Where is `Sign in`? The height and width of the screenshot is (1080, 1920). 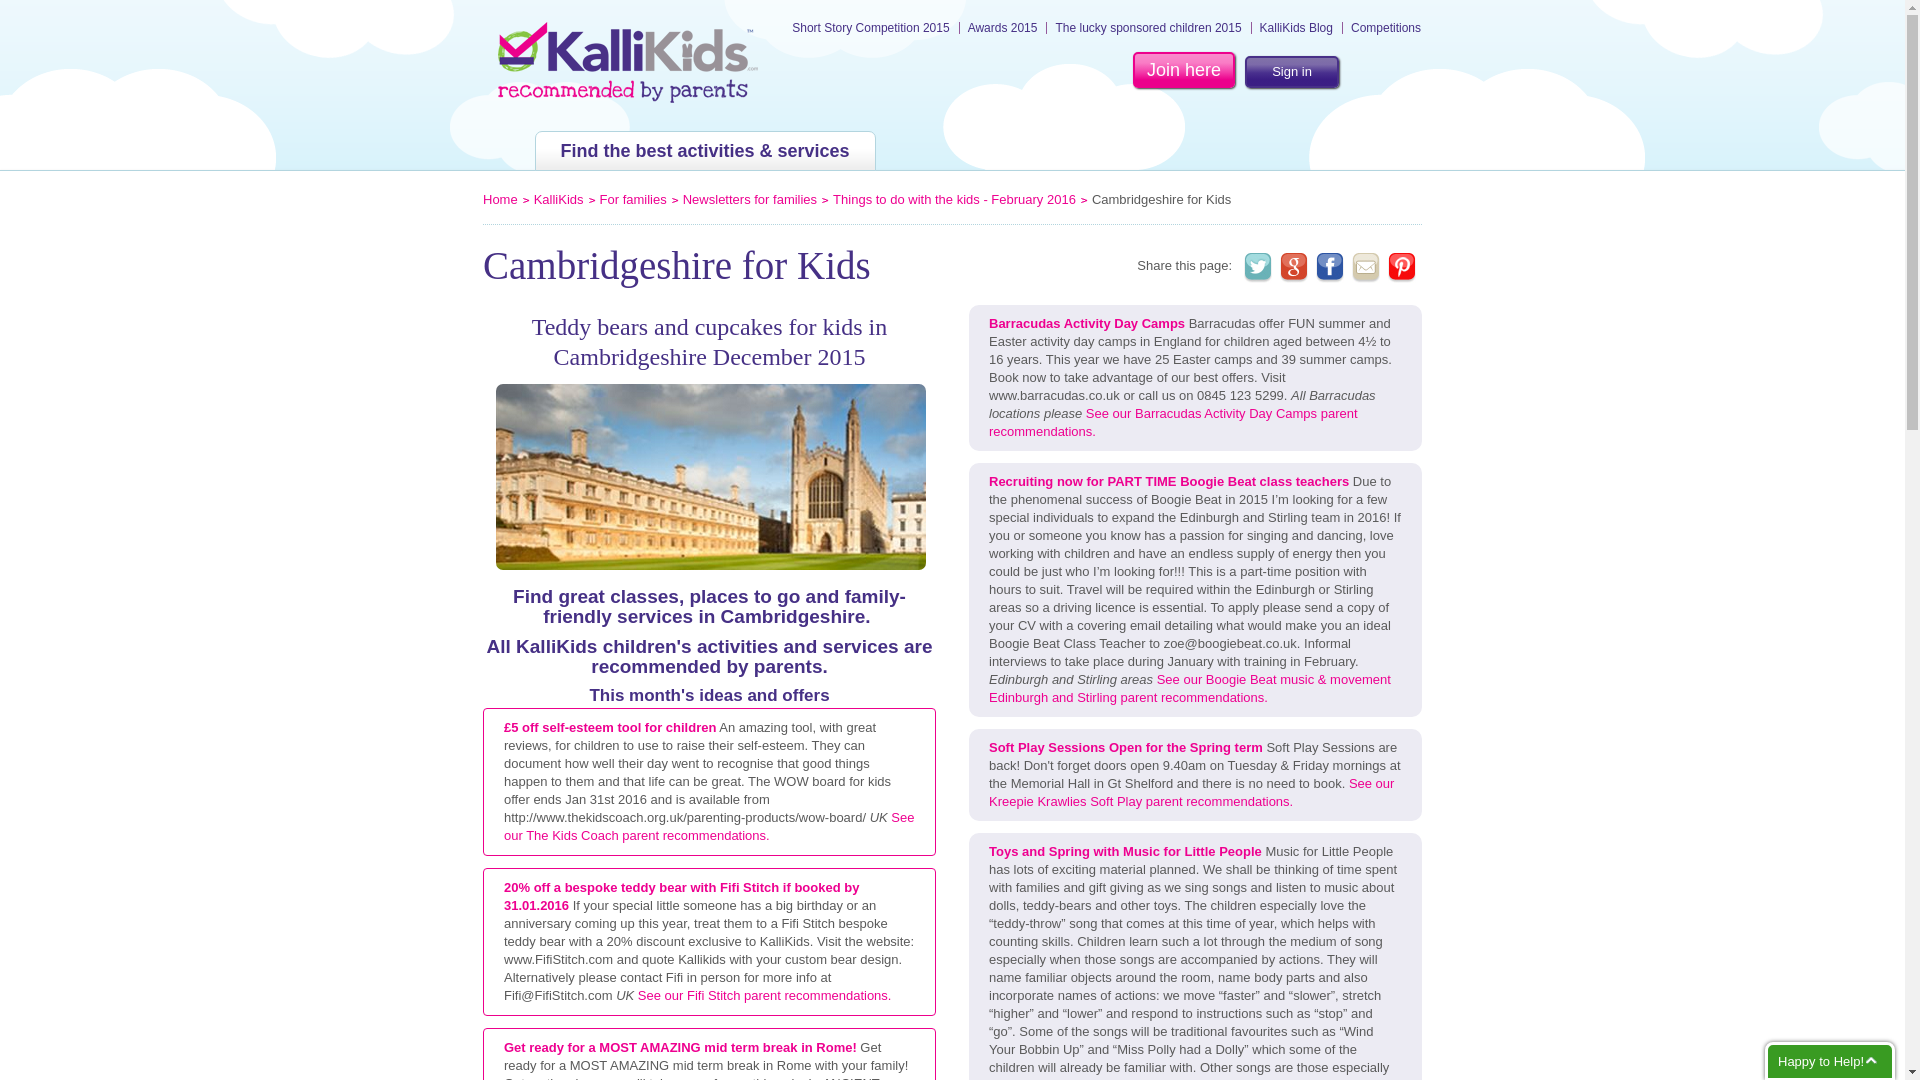 Sign in is located at coordinates (1291, 72).